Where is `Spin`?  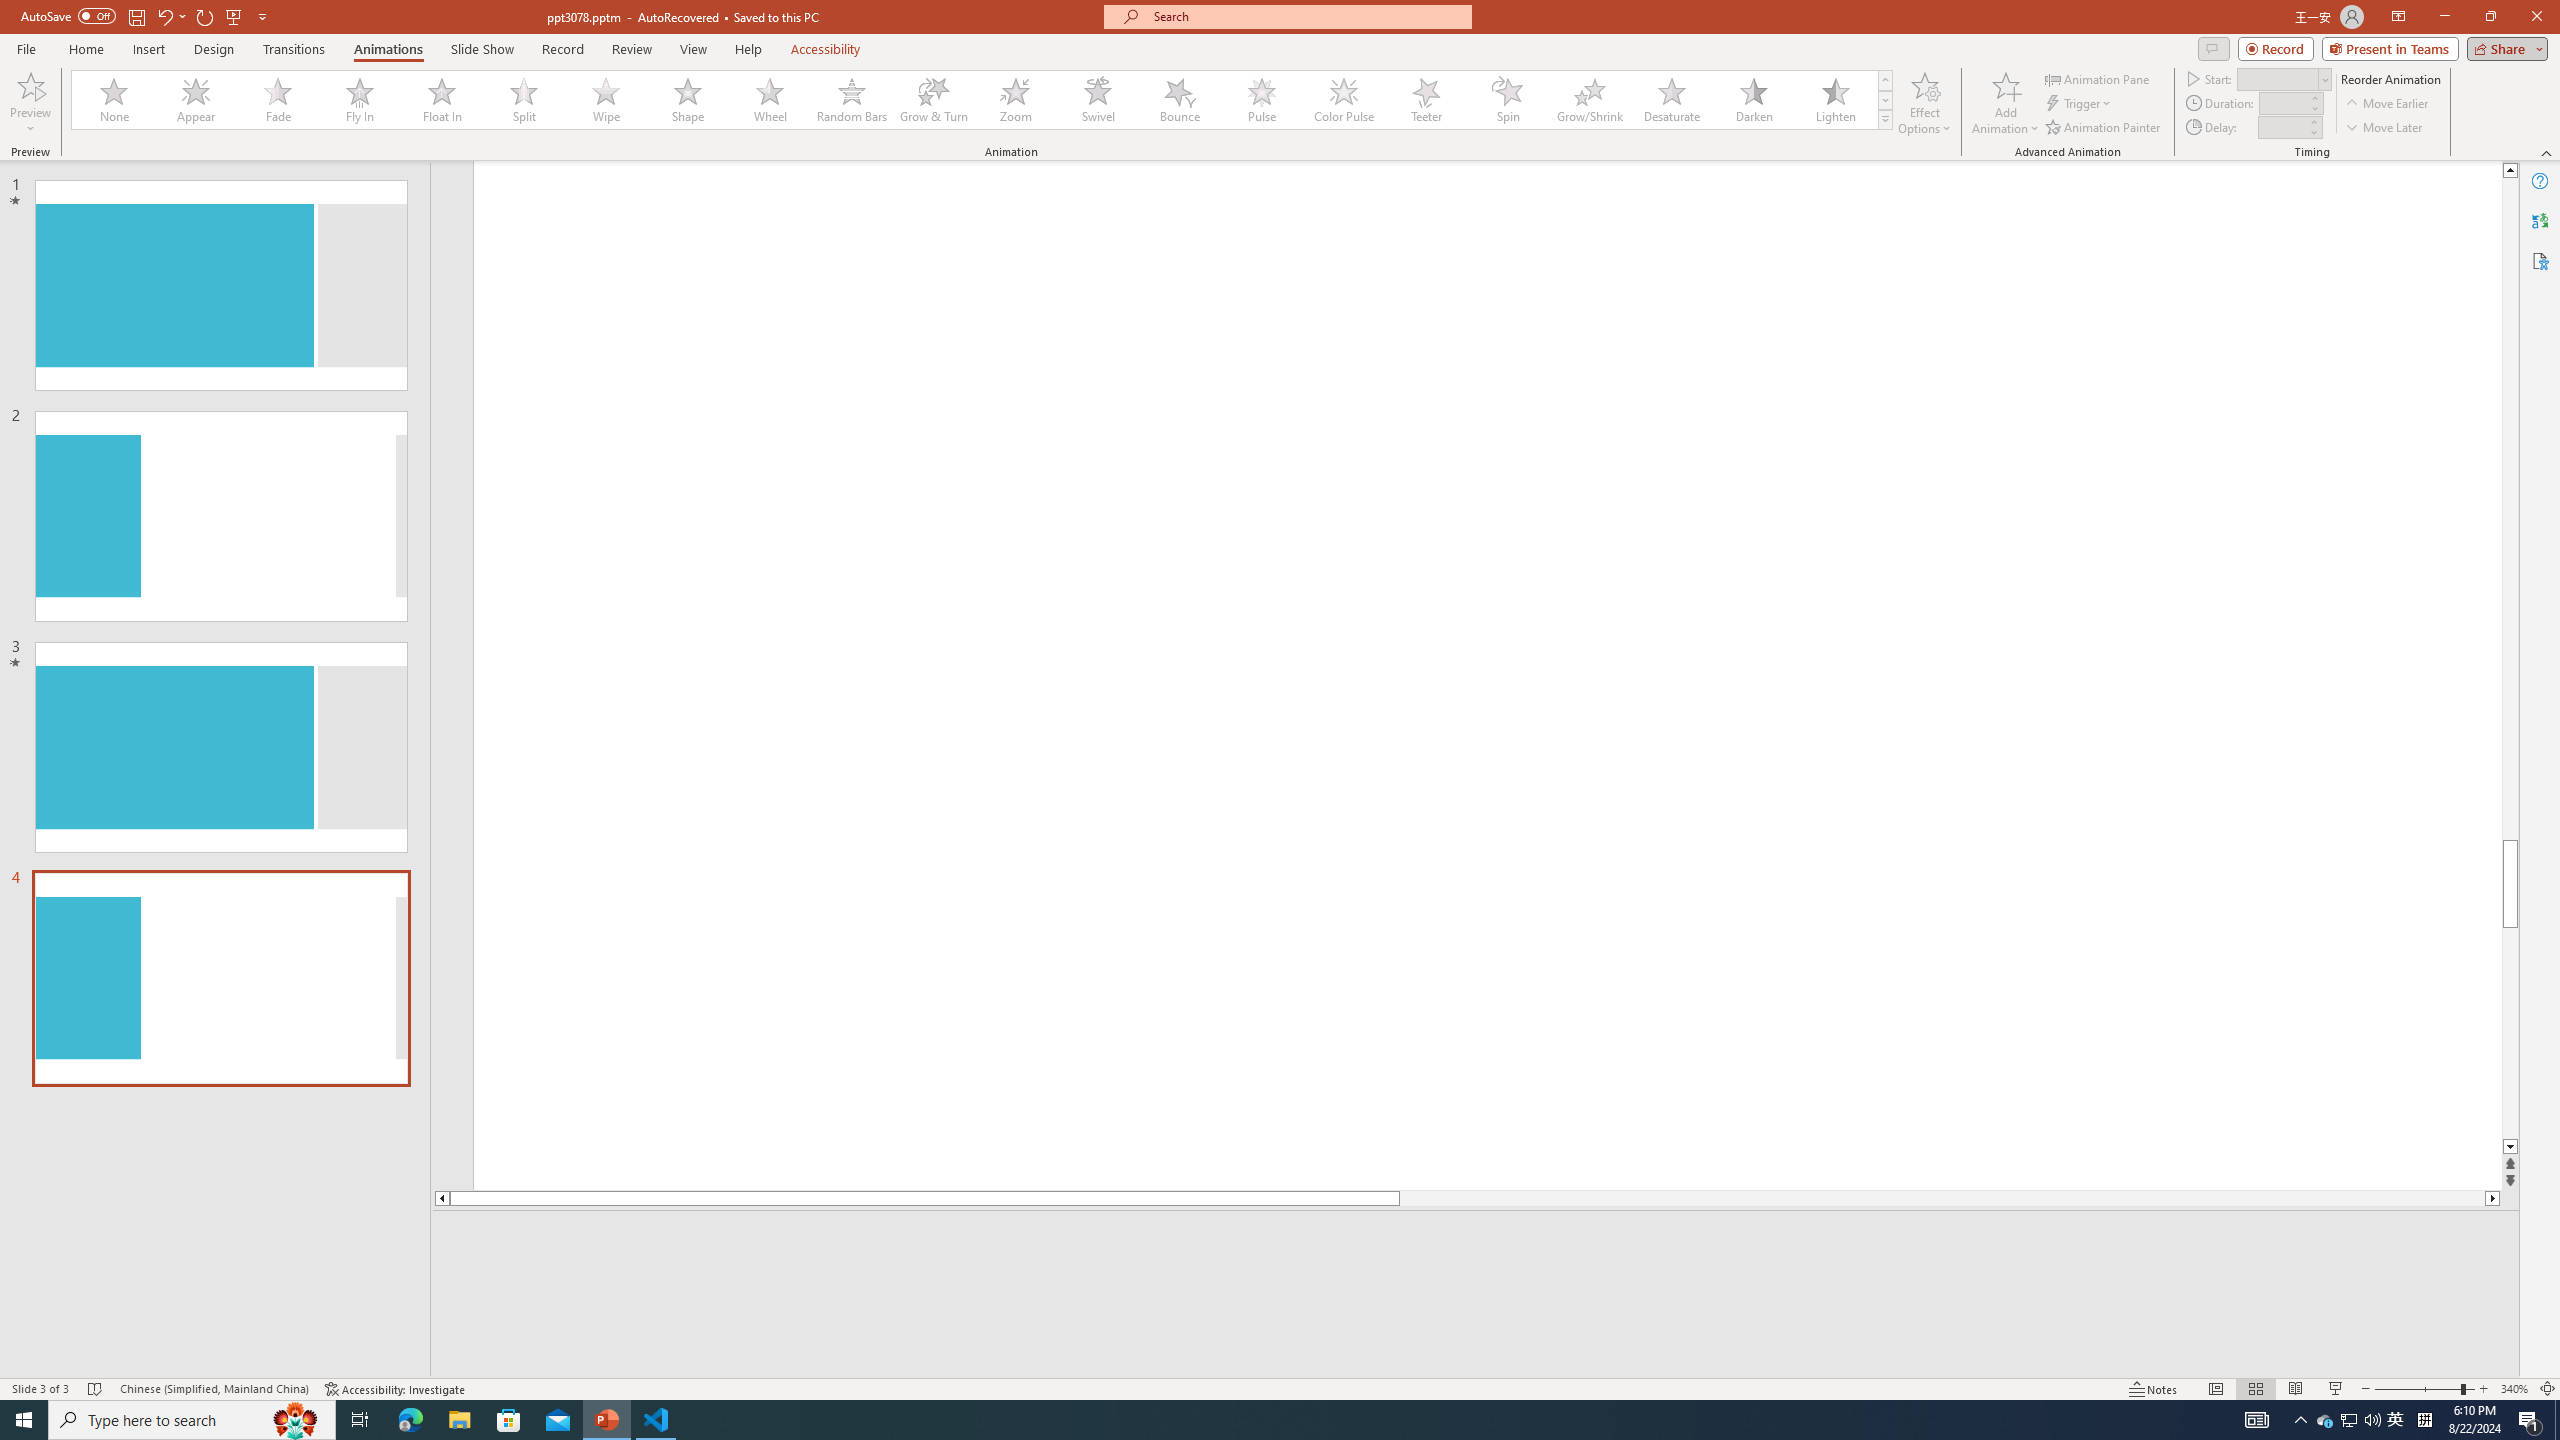 Spin is located at coordinates (1507, 100).